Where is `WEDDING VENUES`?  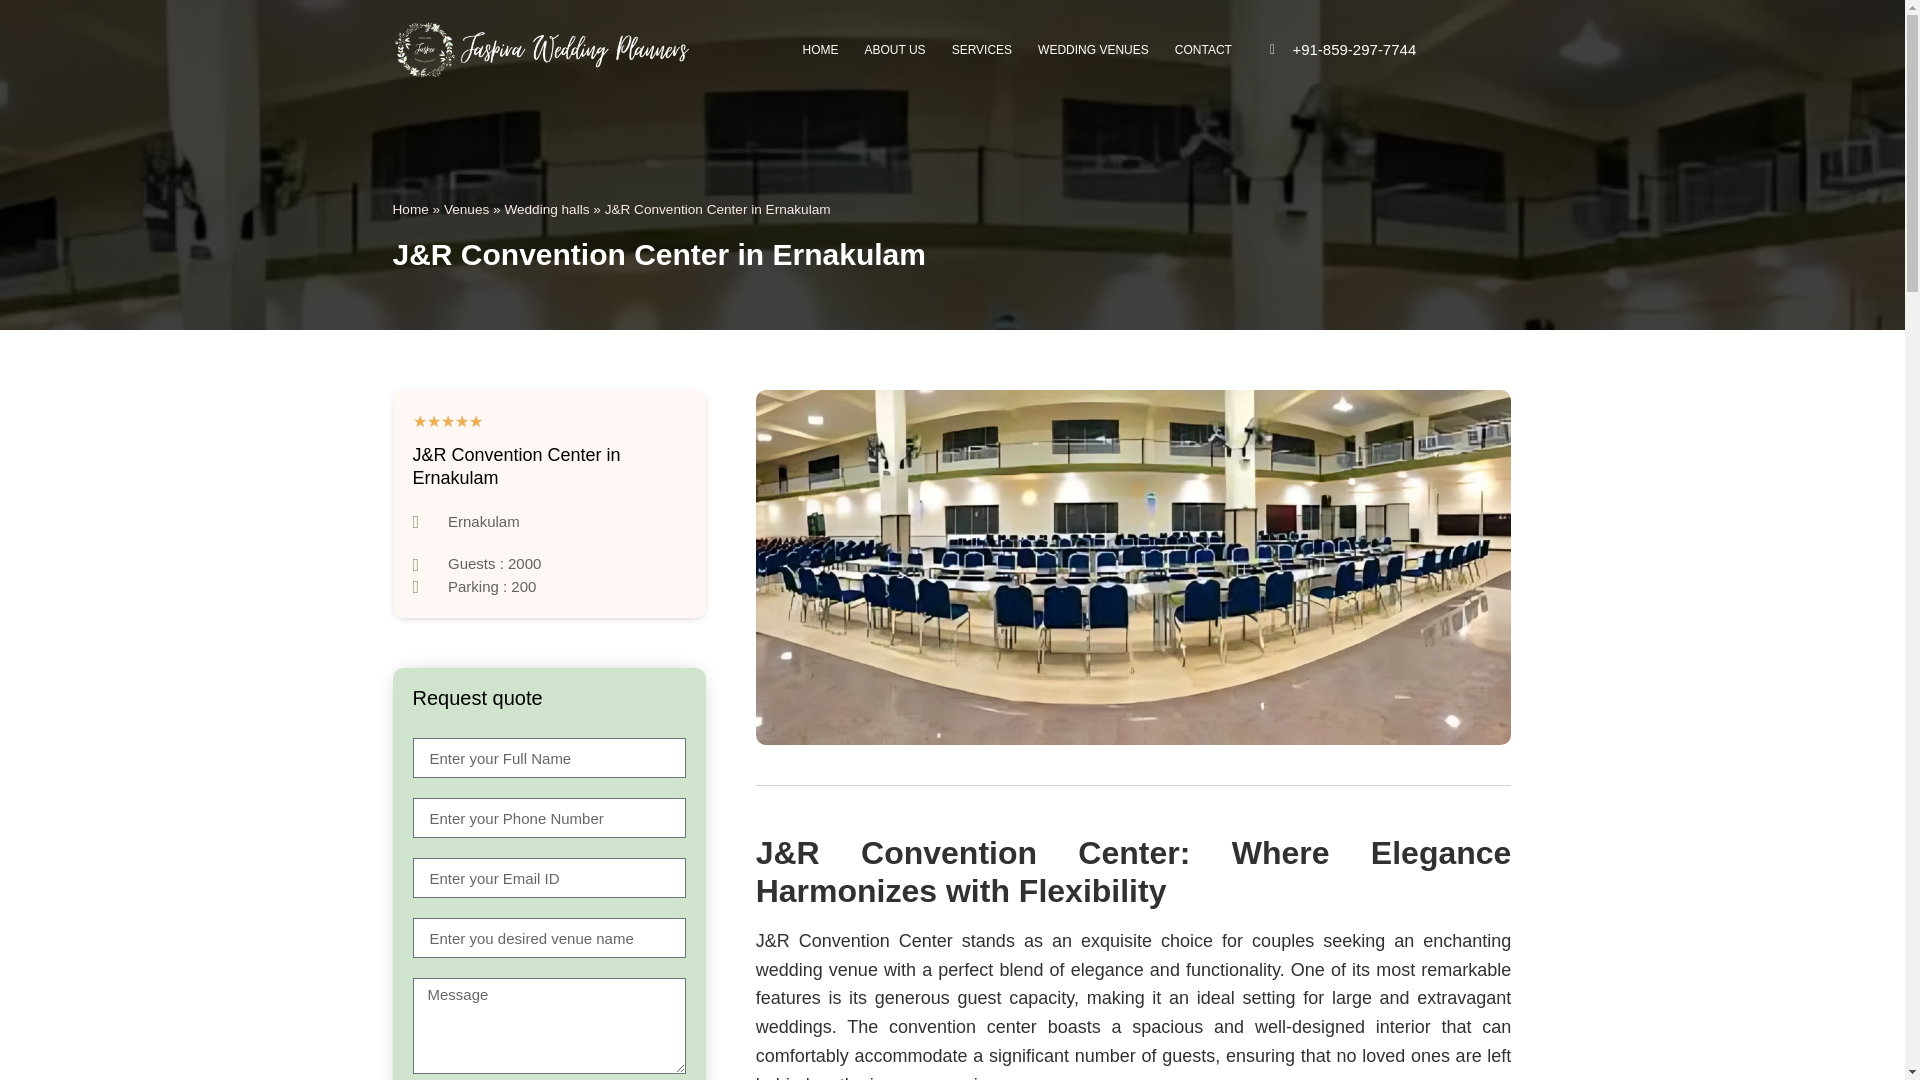 WEDDING VENUES is located at coordinates (1093, 50).